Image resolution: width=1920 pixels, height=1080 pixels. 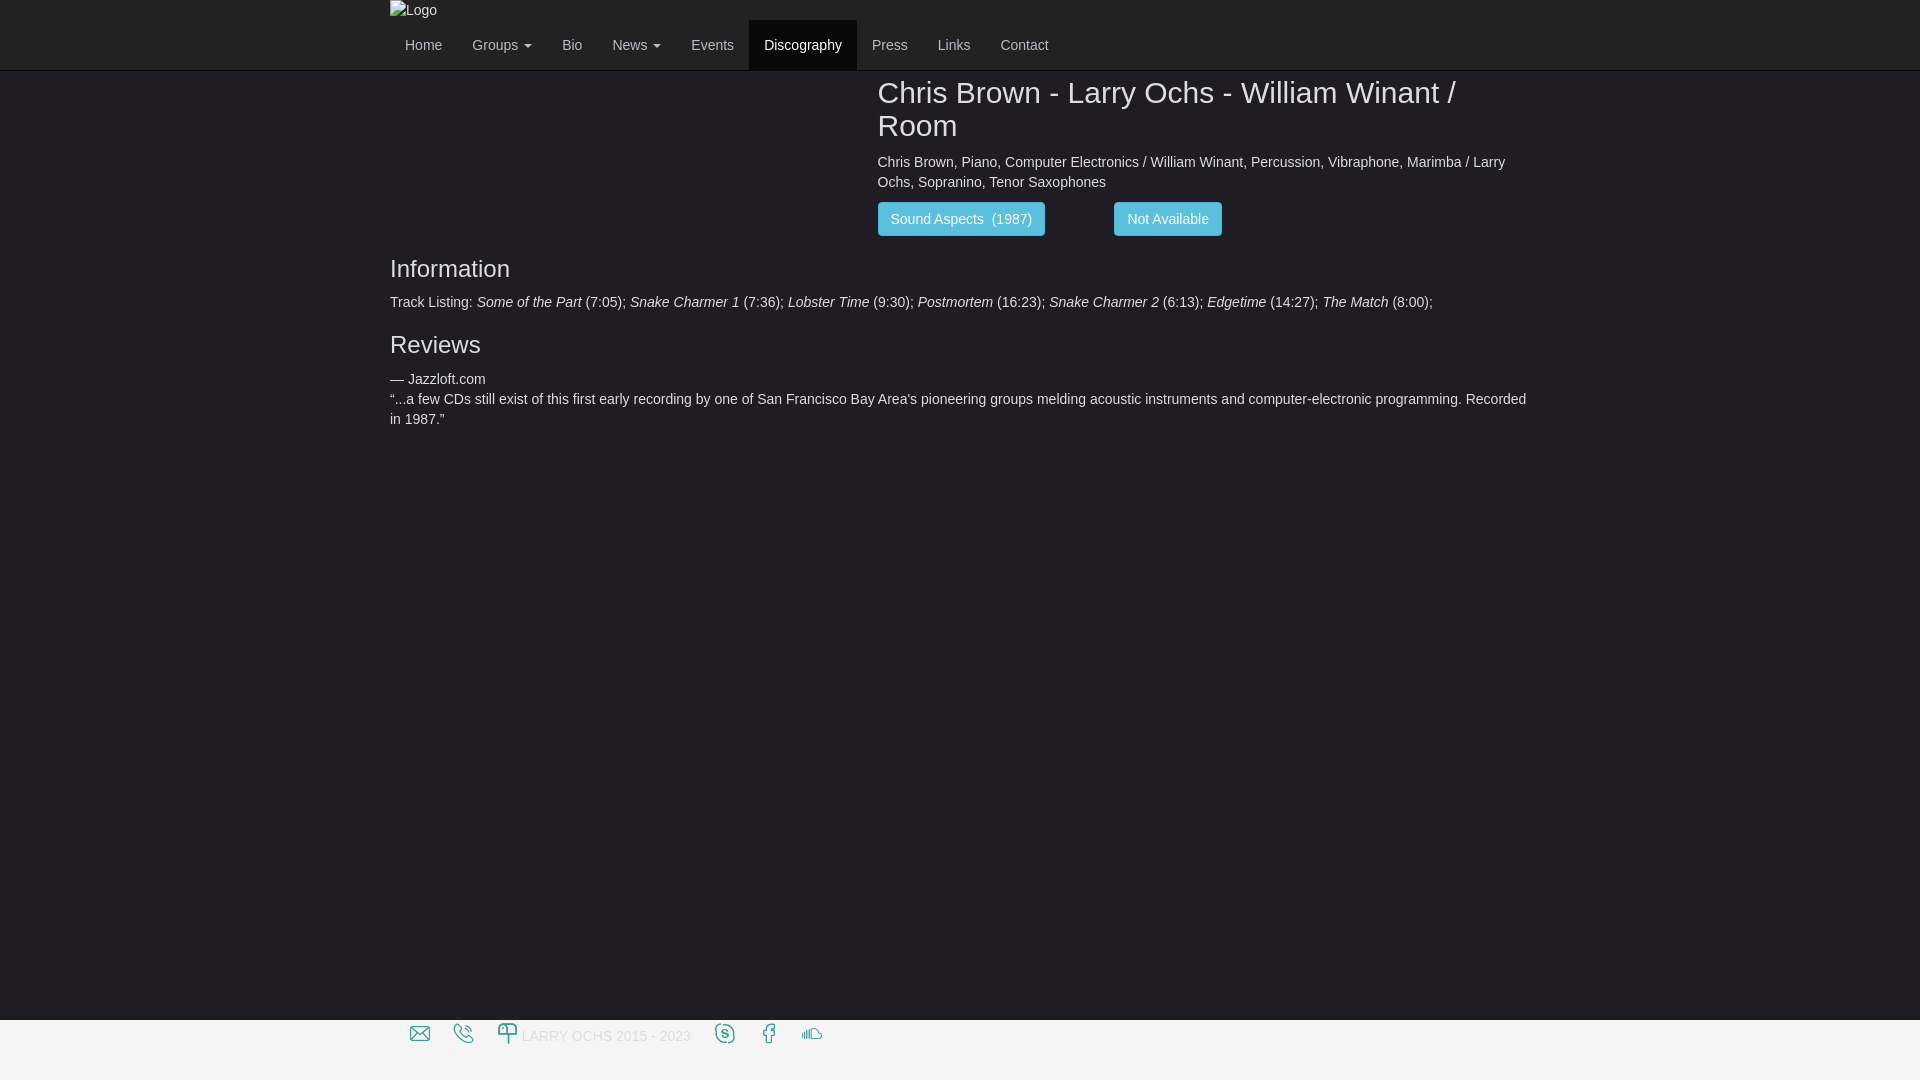 I want to click on Discography, so click(x=803, y=45).